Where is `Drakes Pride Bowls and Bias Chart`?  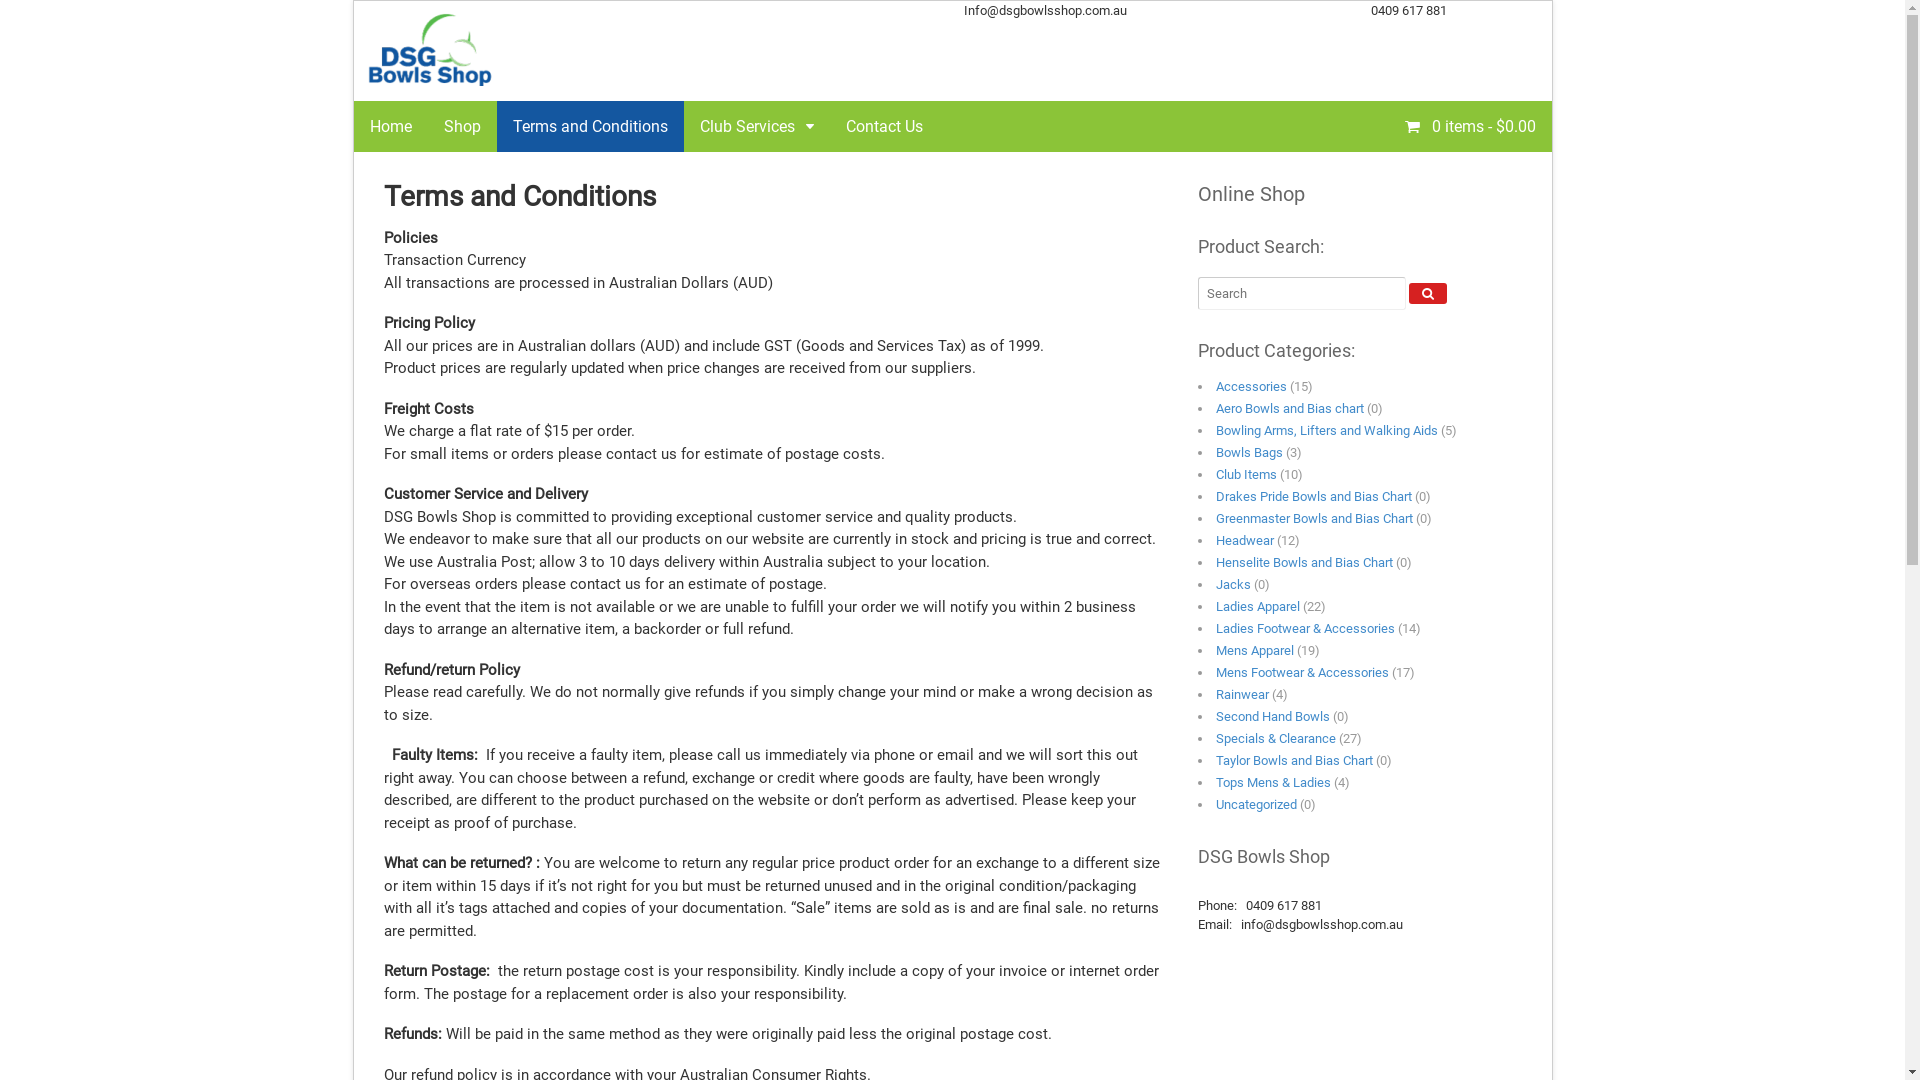
Drakes Pride Bowls and Bias Chart is located at coordinates (1314, 496).